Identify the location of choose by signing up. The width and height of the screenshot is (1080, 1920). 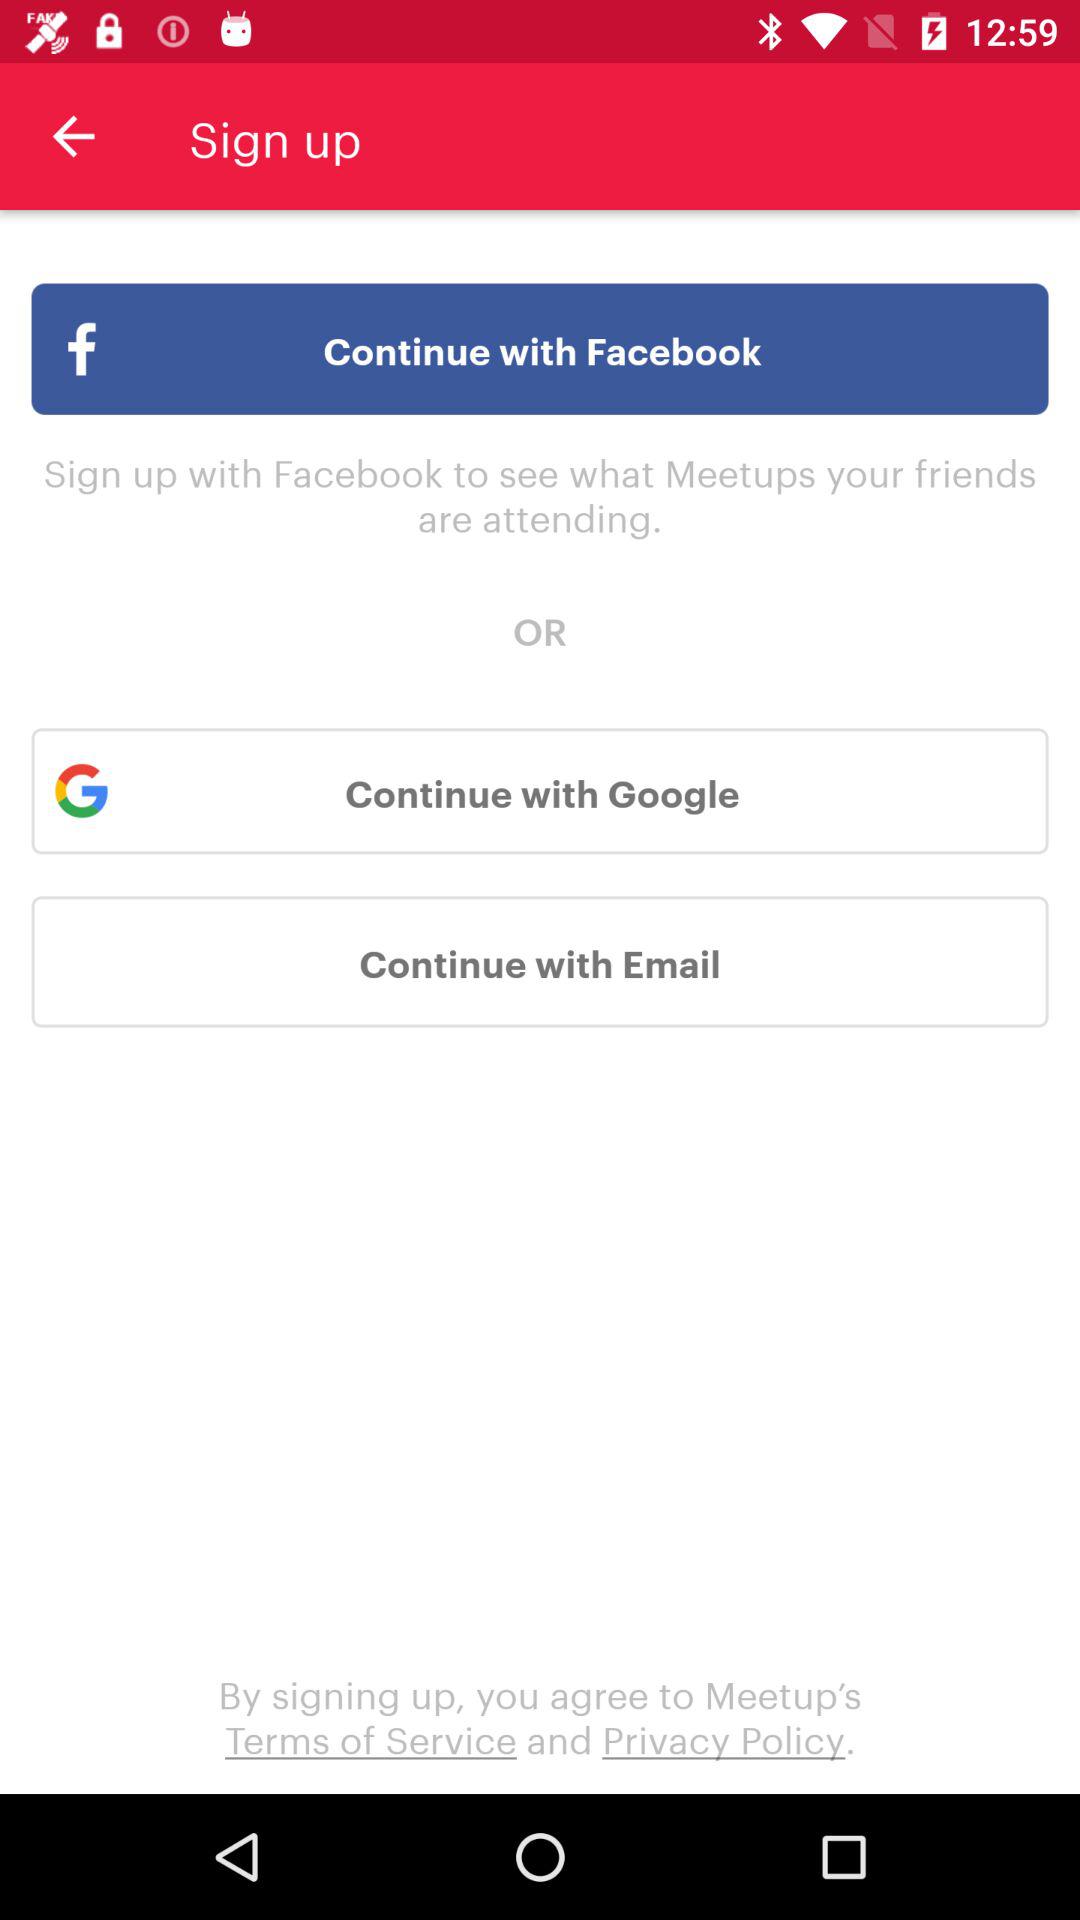
(540, 1714).